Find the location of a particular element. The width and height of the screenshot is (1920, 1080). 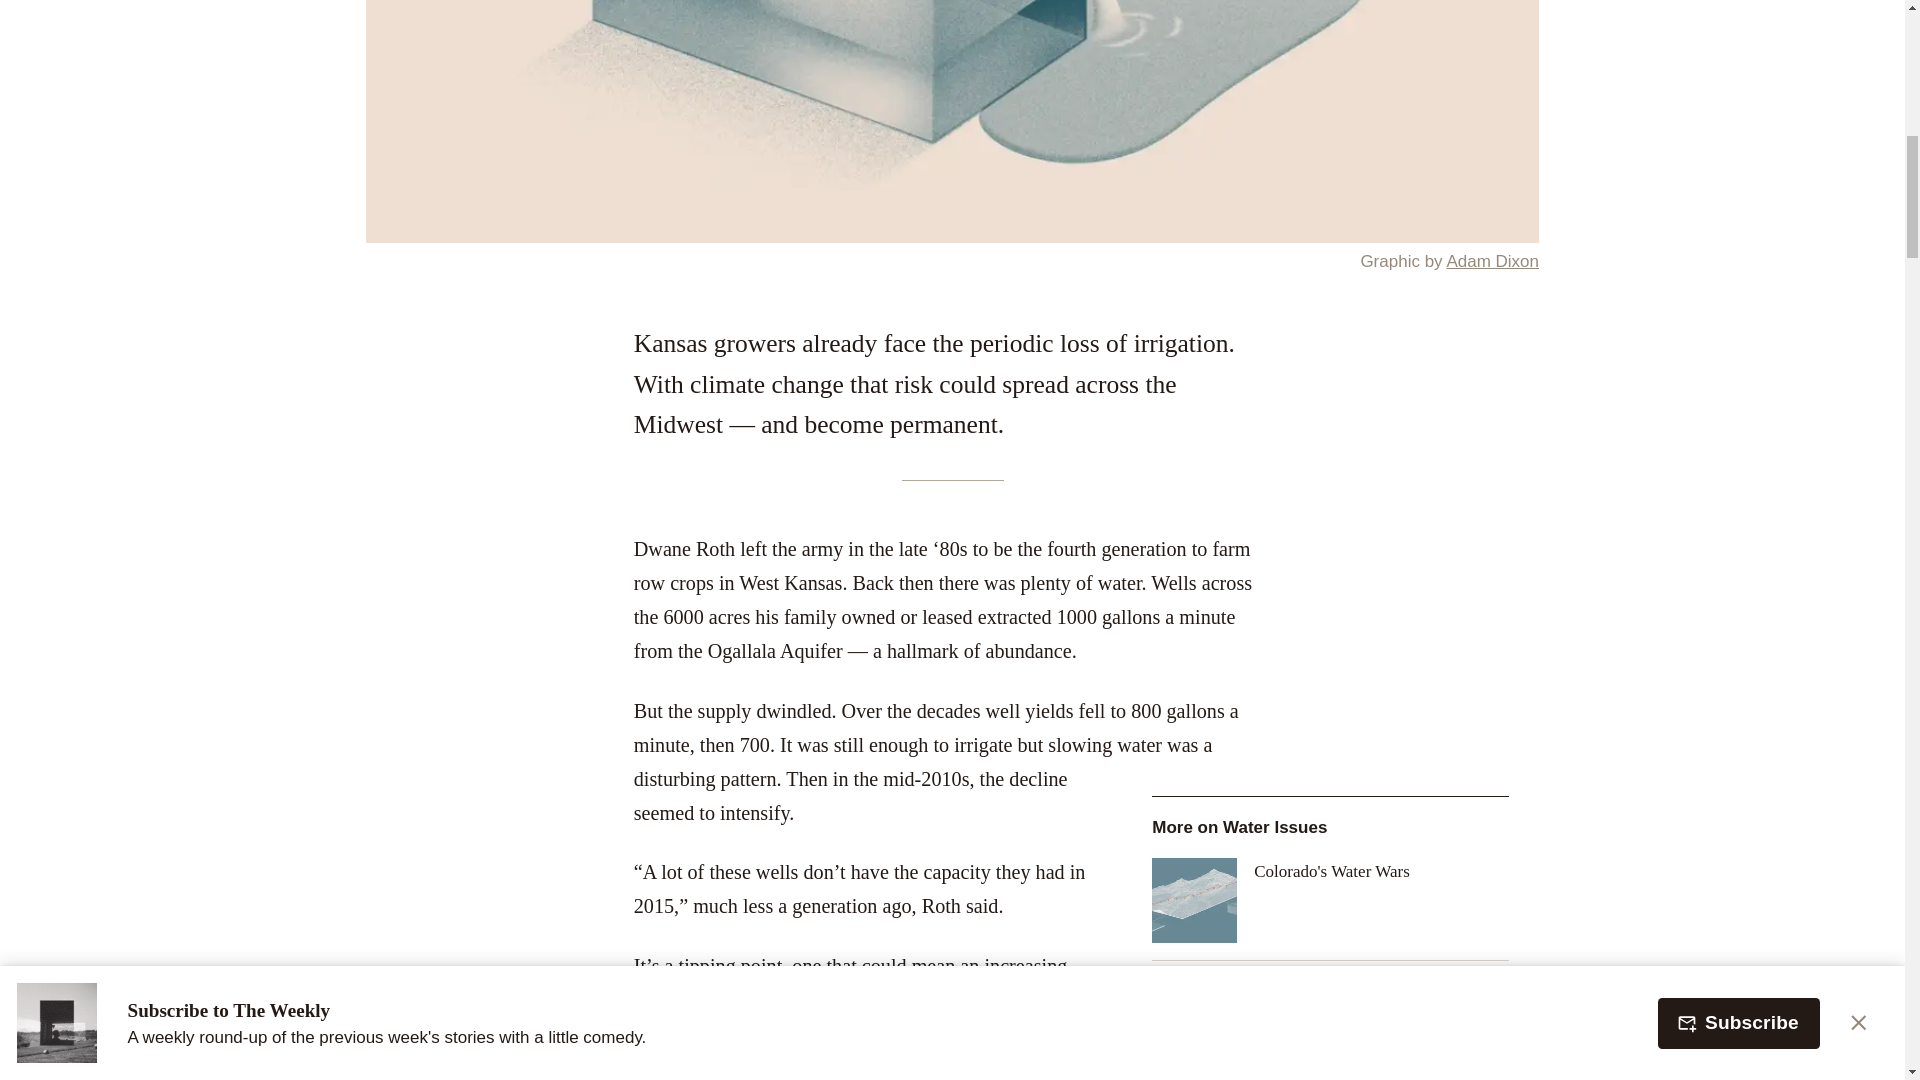

Colorado's Water Wars is located at coordinates (1330, 900).